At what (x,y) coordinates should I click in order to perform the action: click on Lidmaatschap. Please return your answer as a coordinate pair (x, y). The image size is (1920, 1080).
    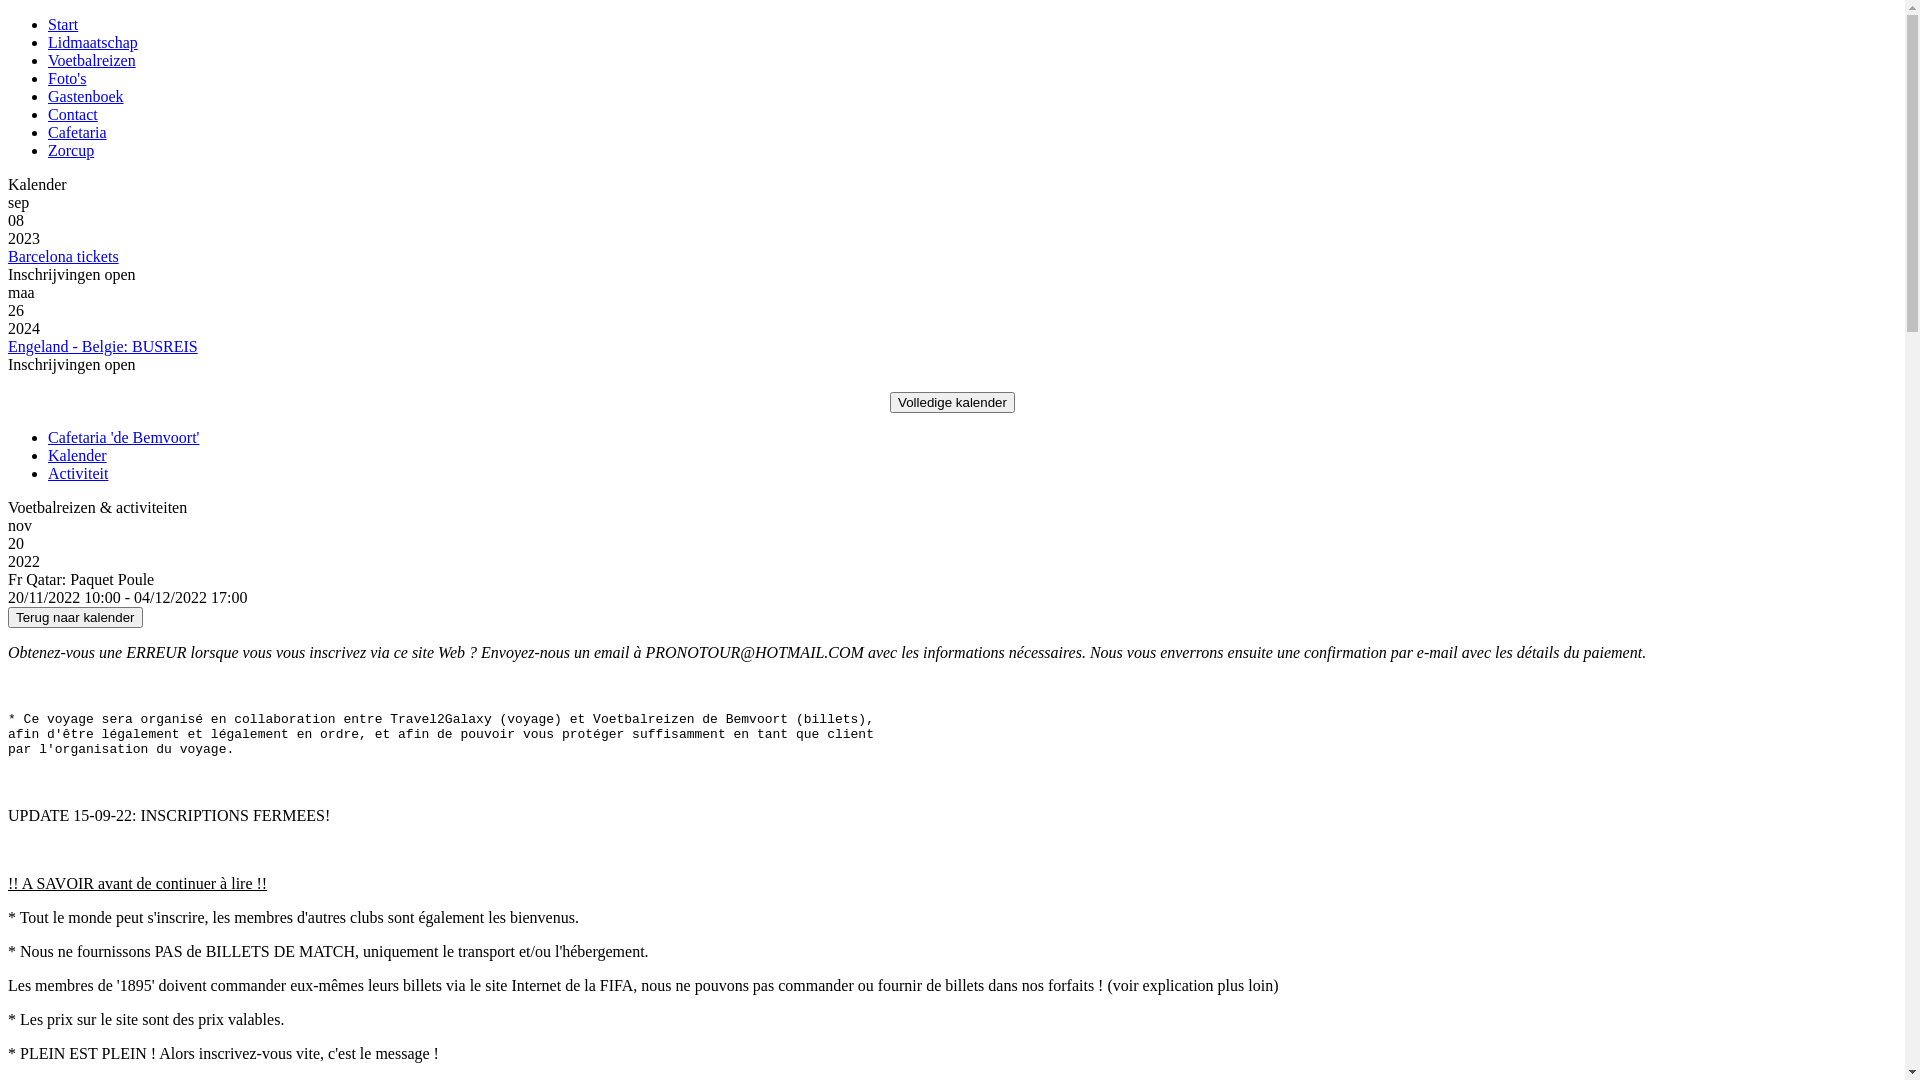
    Looking at the image, I should click on (93, 42).